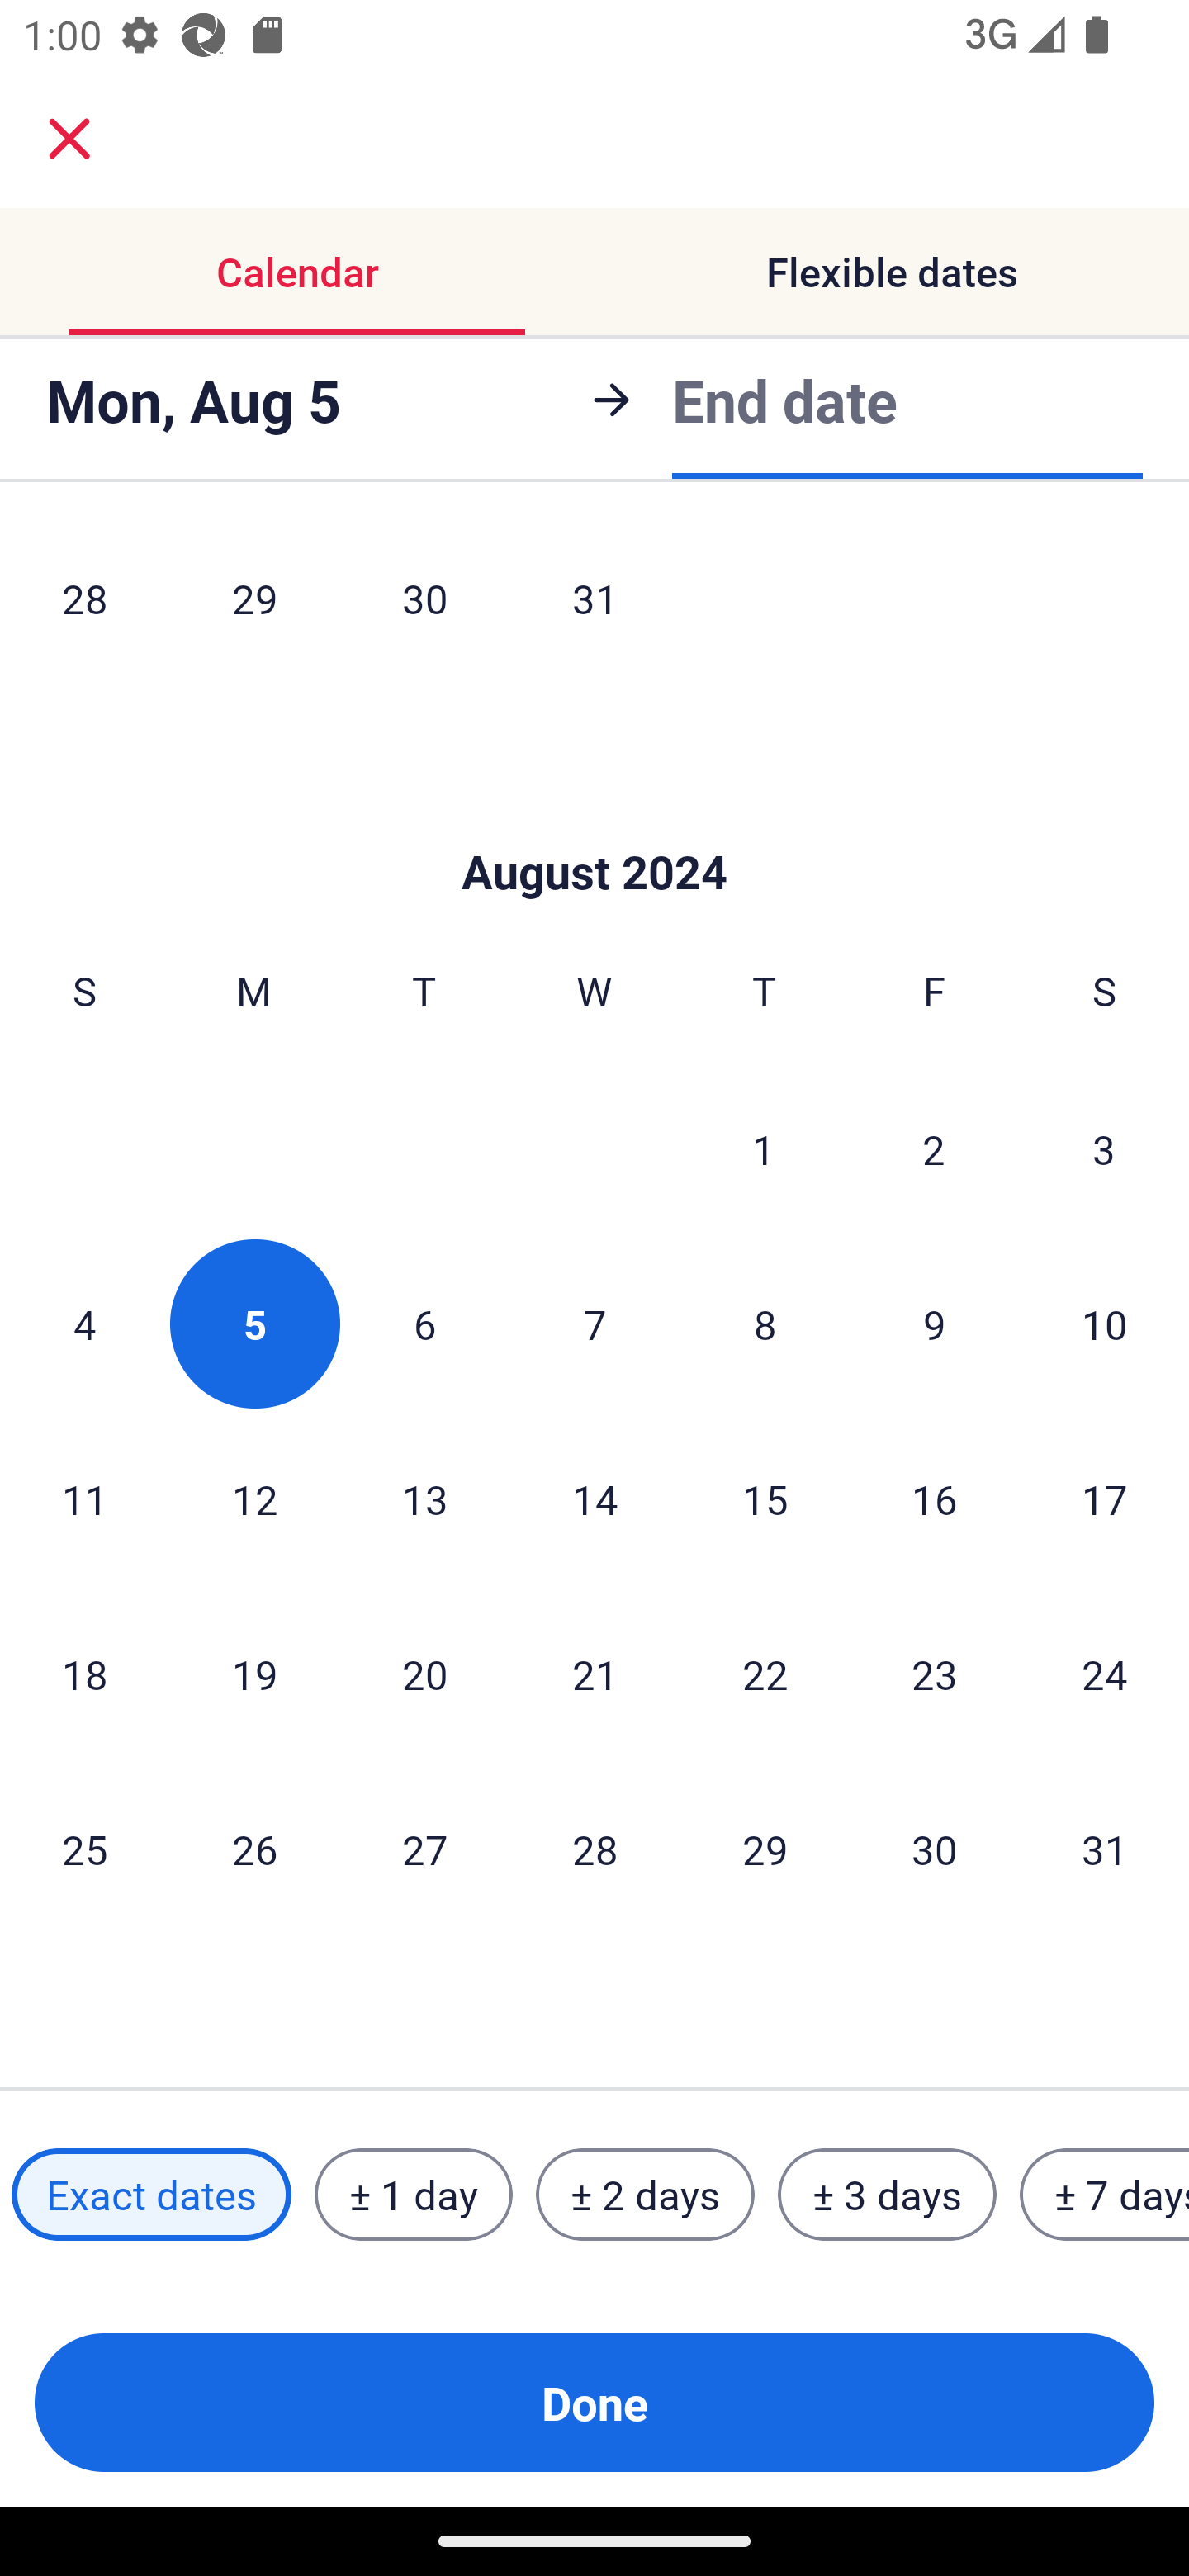 The height and width of the screenshot is (2576, 1189). What do you see at coordinates (594, 1674) in the screenshot?
I see `21 Wednesday, August 21, 2024` at bounding box center [594, 1674].